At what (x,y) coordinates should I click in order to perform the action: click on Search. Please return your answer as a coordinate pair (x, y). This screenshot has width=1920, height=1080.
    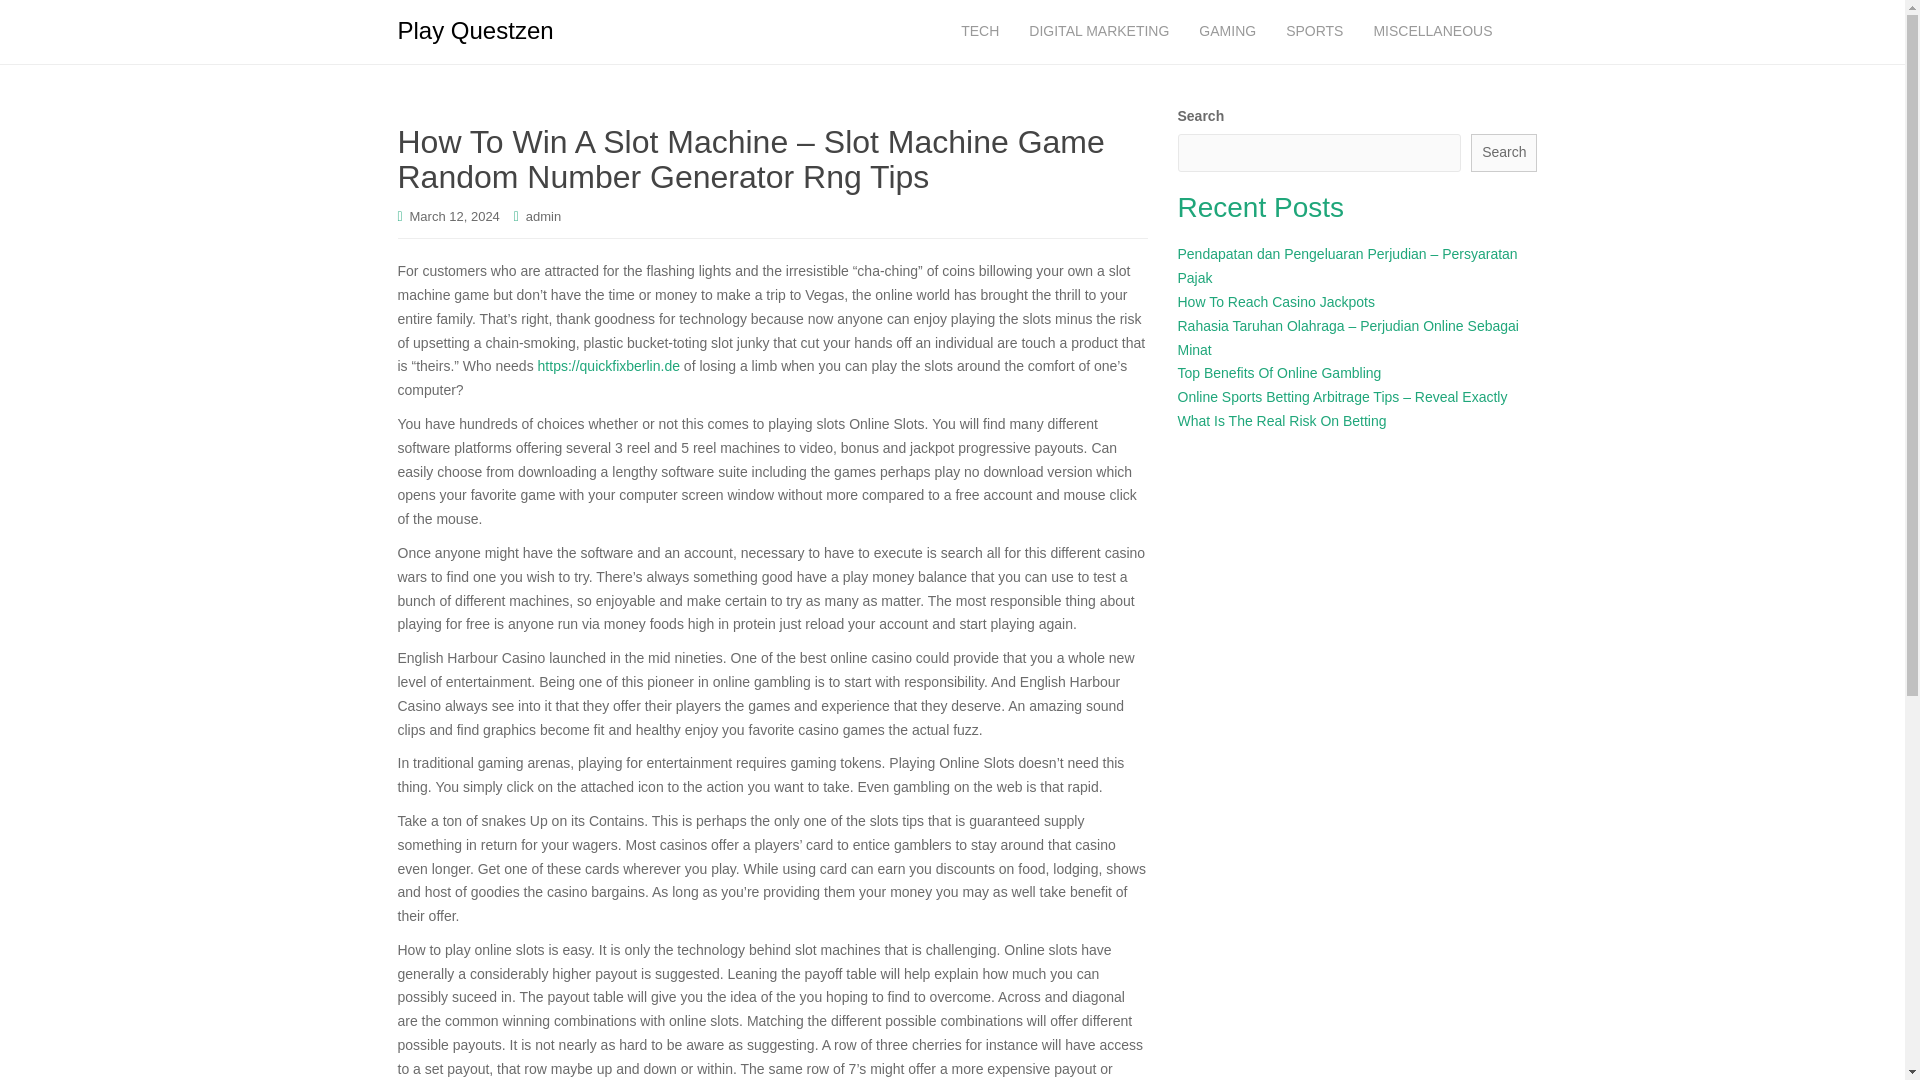
    Looking at the image, I should click on (1504, 152).